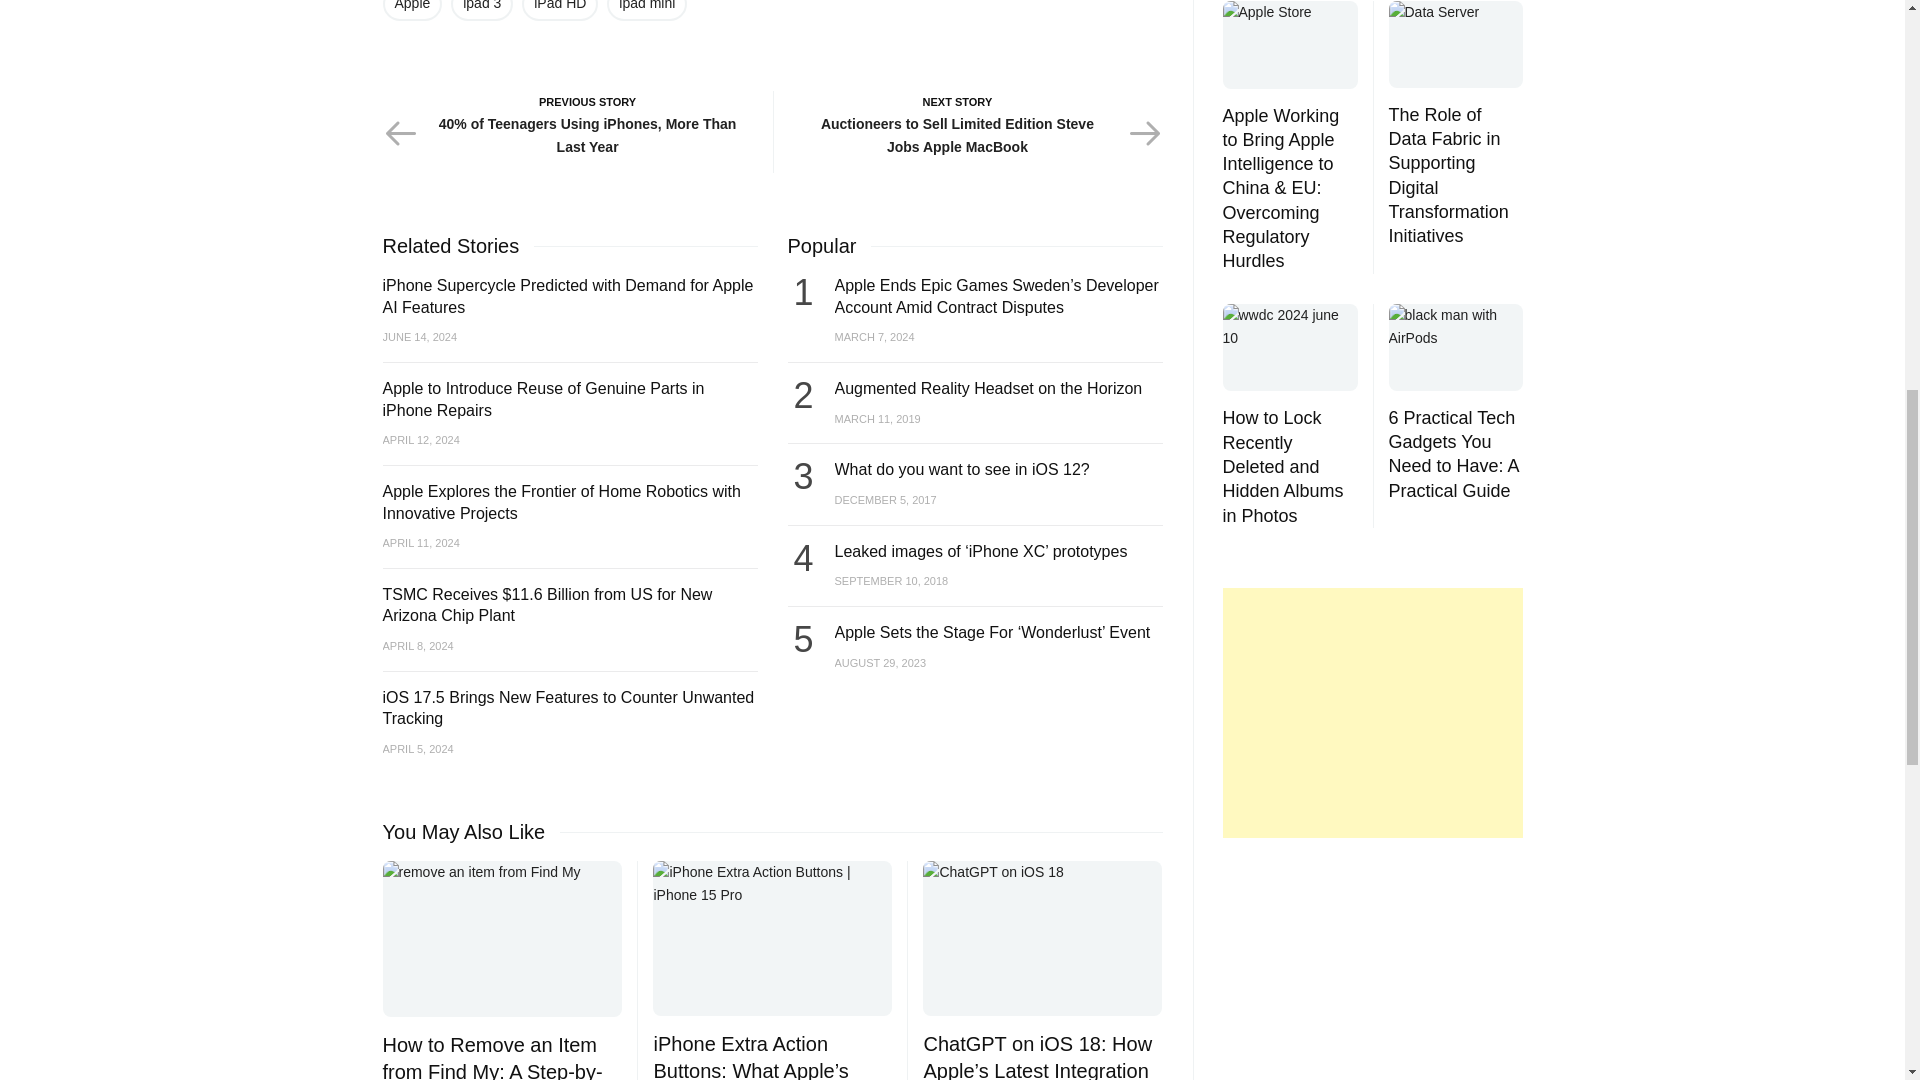 Image resolution: width=1920 pixels, height=1080 pixels. Describe the element at coordinates (646, 10) in the screenshot. I see `ipad mini` at that location.